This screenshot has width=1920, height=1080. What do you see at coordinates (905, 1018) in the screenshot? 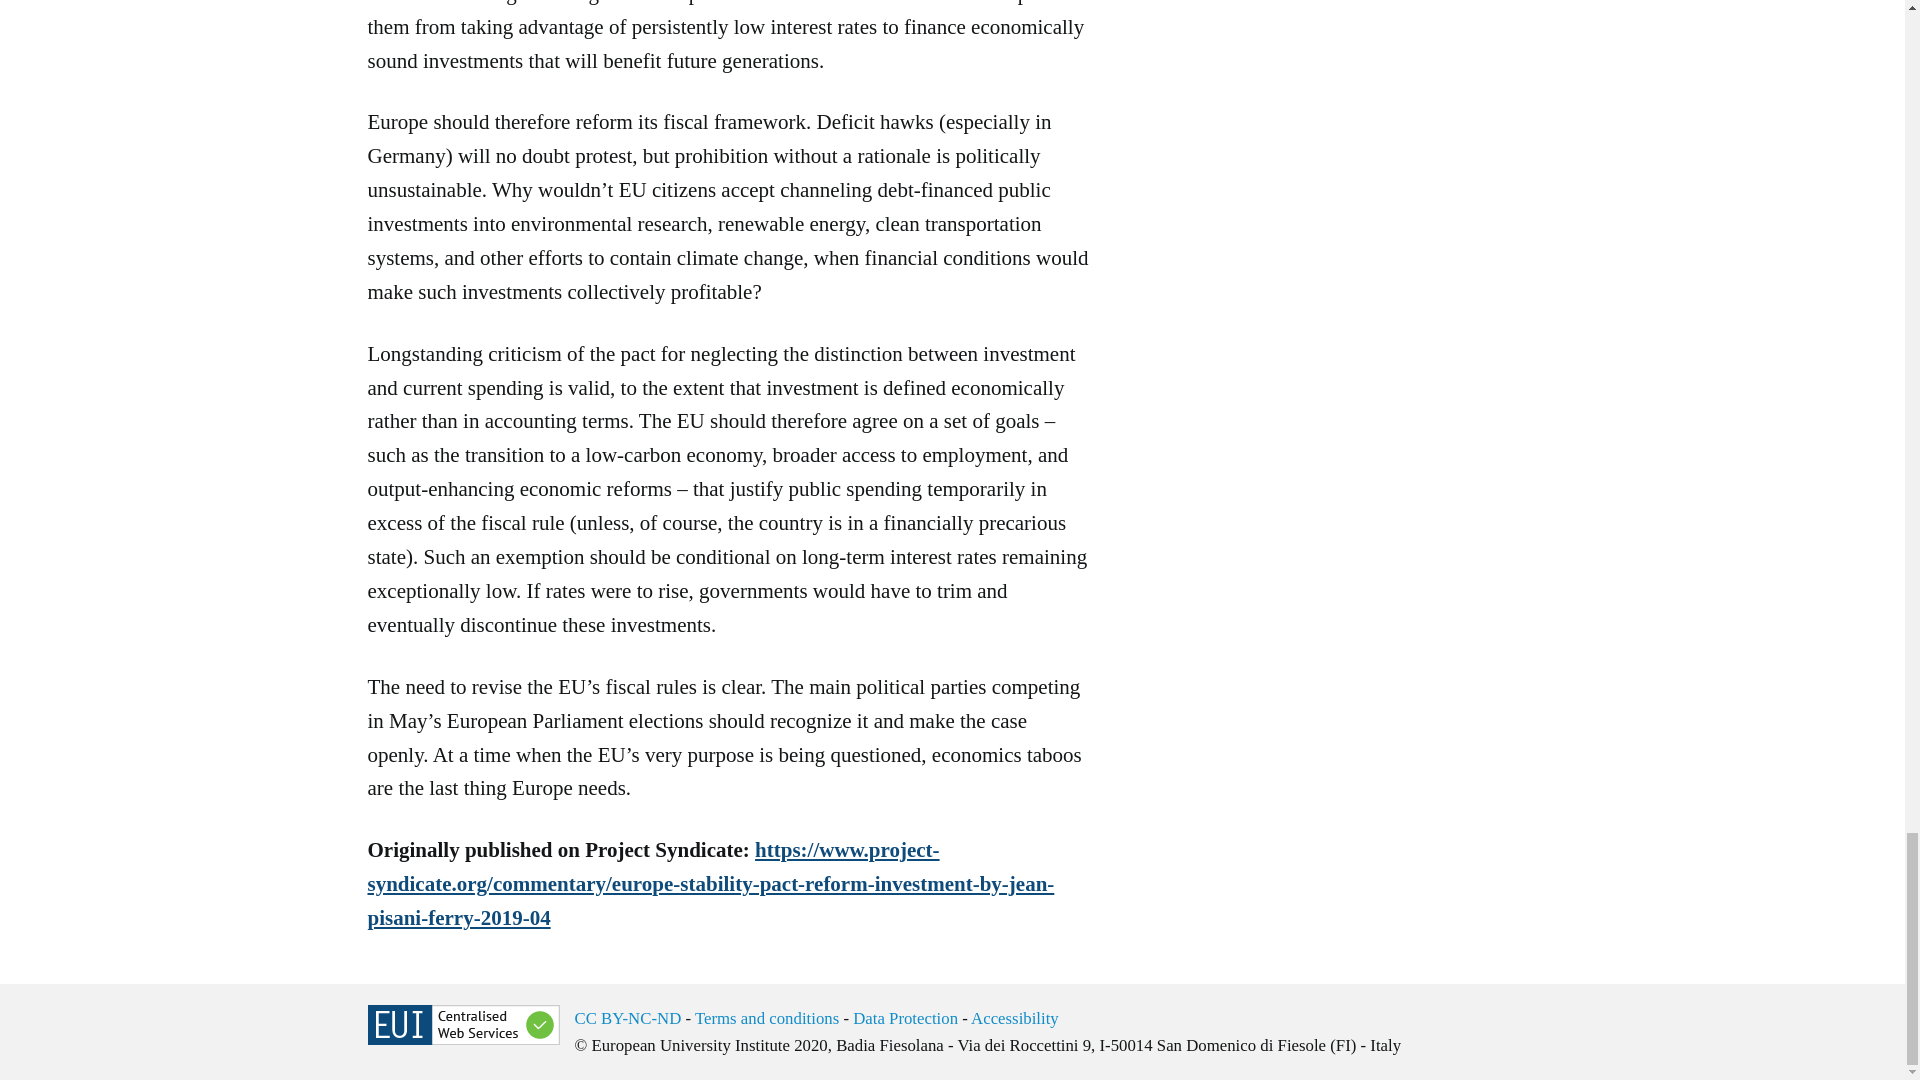
I see `Data Protection` at bounding box center [905, 1018].